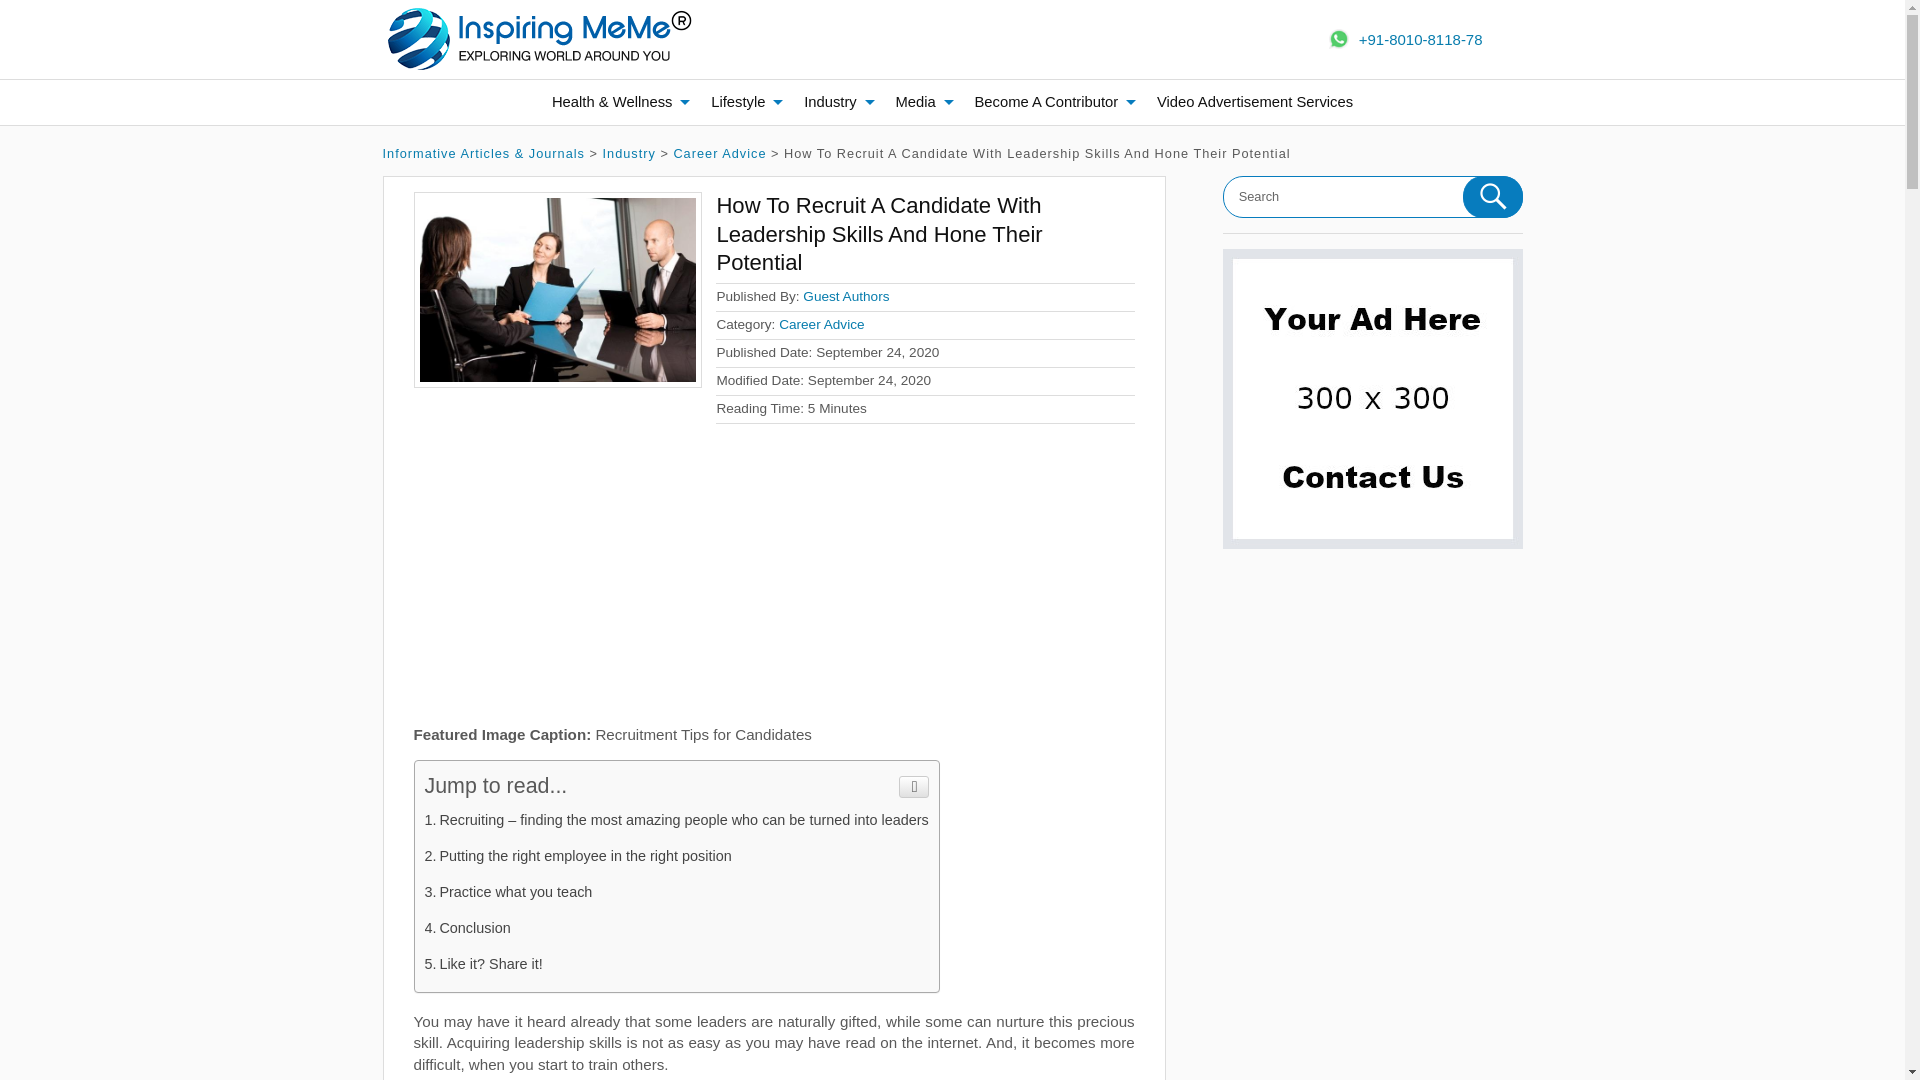 This screenshot has width=1920, height=1080. Describe the element at coordinates (578, 856) in the screenshot. I see `Putting the right employee in the right position` at that location.